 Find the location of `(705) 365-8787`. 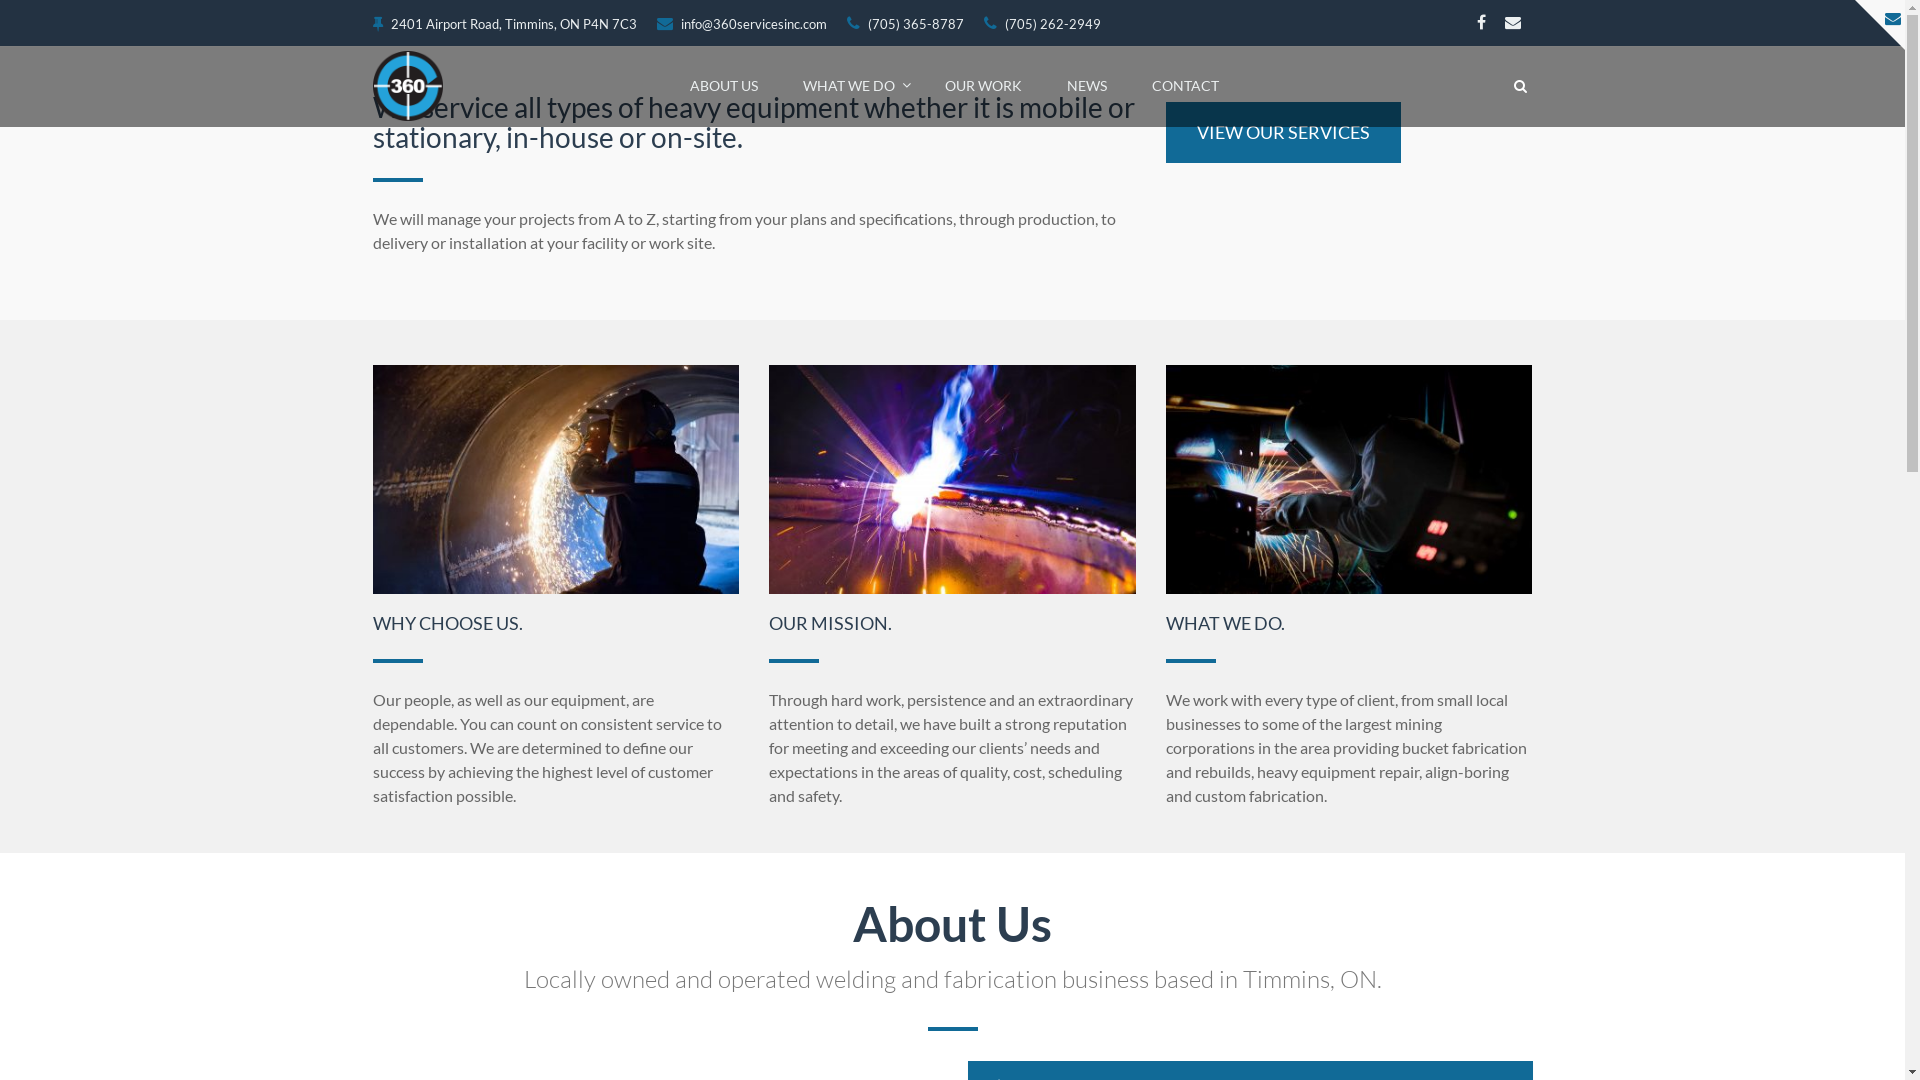

(705) 365-8787 is located at coordinates (904, 24).